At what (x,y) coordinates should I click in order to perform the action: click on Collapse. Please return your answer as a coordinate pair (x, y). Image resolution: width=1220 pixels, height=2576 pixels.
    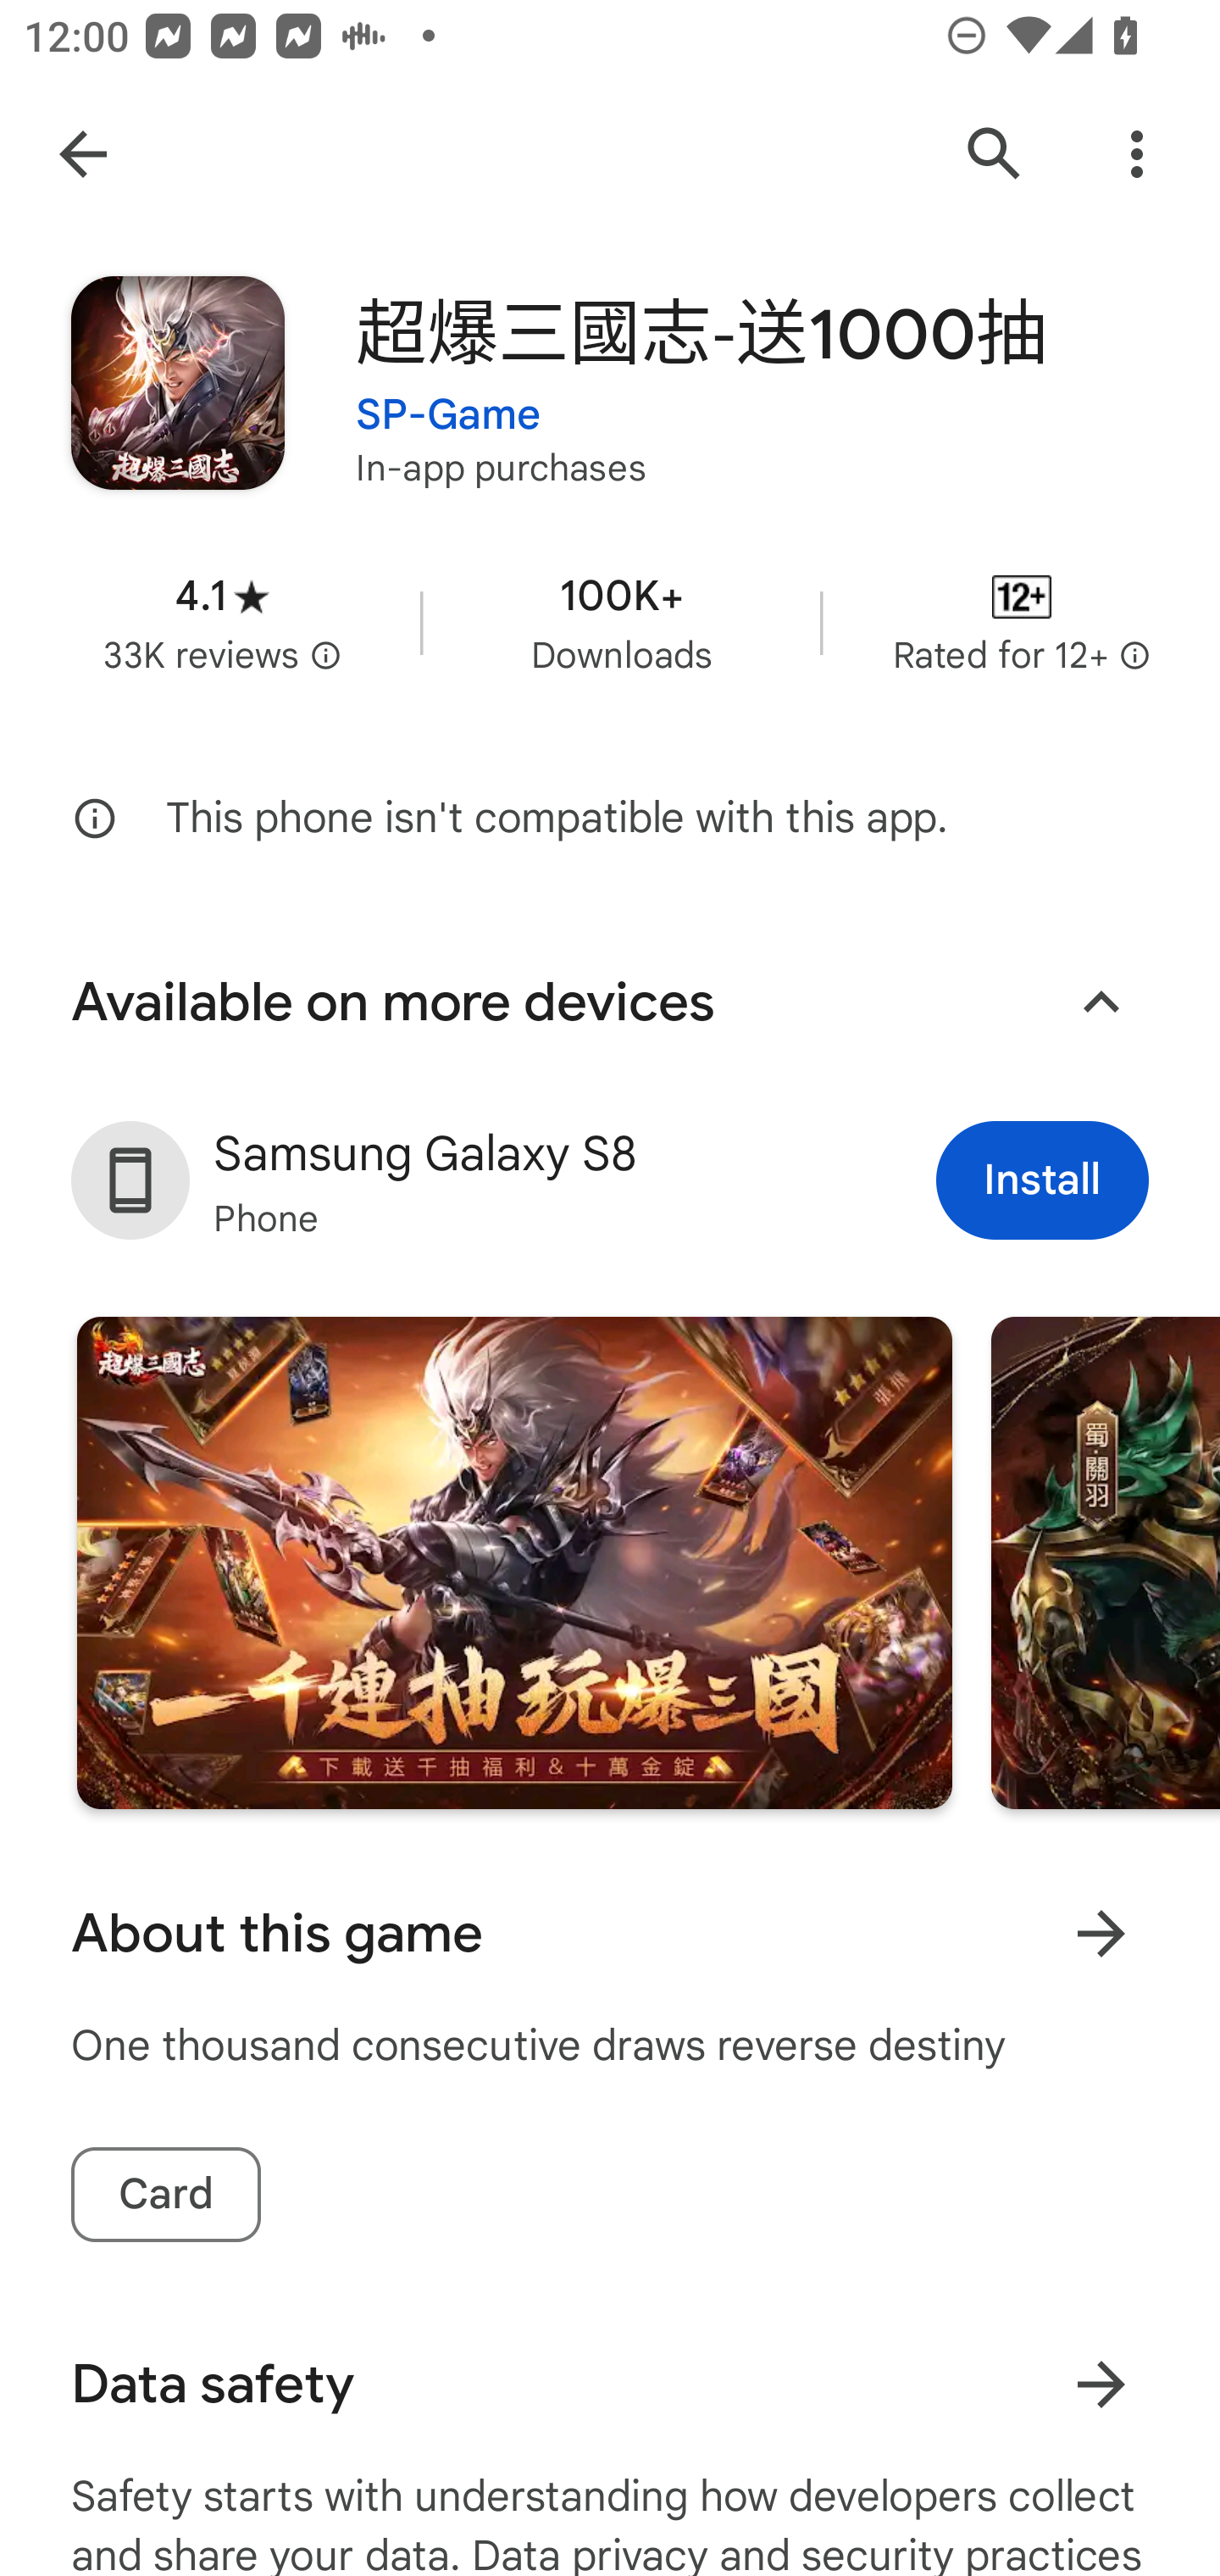
    Looking at the image, I should click on (1101, 1003).